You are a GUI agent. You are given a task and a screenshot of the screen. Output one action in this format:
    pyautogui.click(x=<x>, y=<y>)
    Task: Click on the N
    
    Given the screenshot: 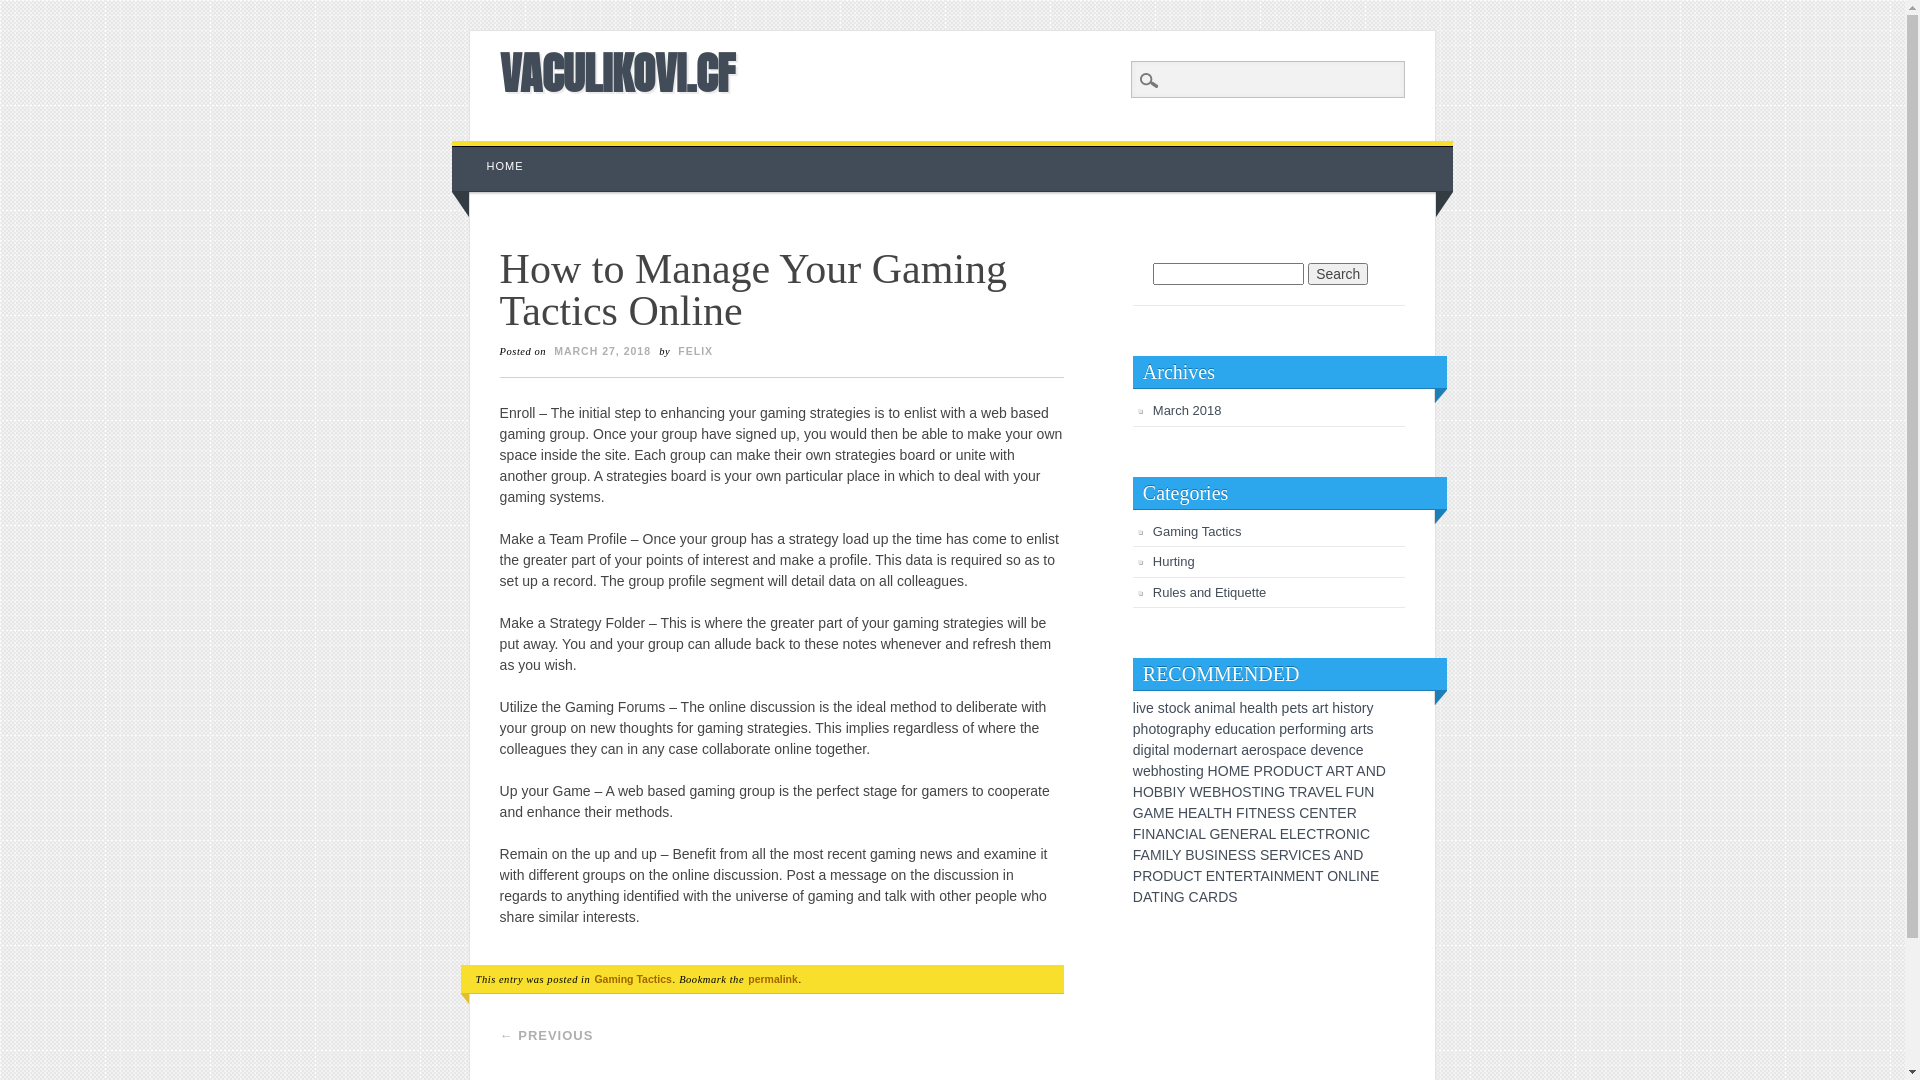 What is the action you would take?
    pyautogui.click(x=1343, y=876)
    